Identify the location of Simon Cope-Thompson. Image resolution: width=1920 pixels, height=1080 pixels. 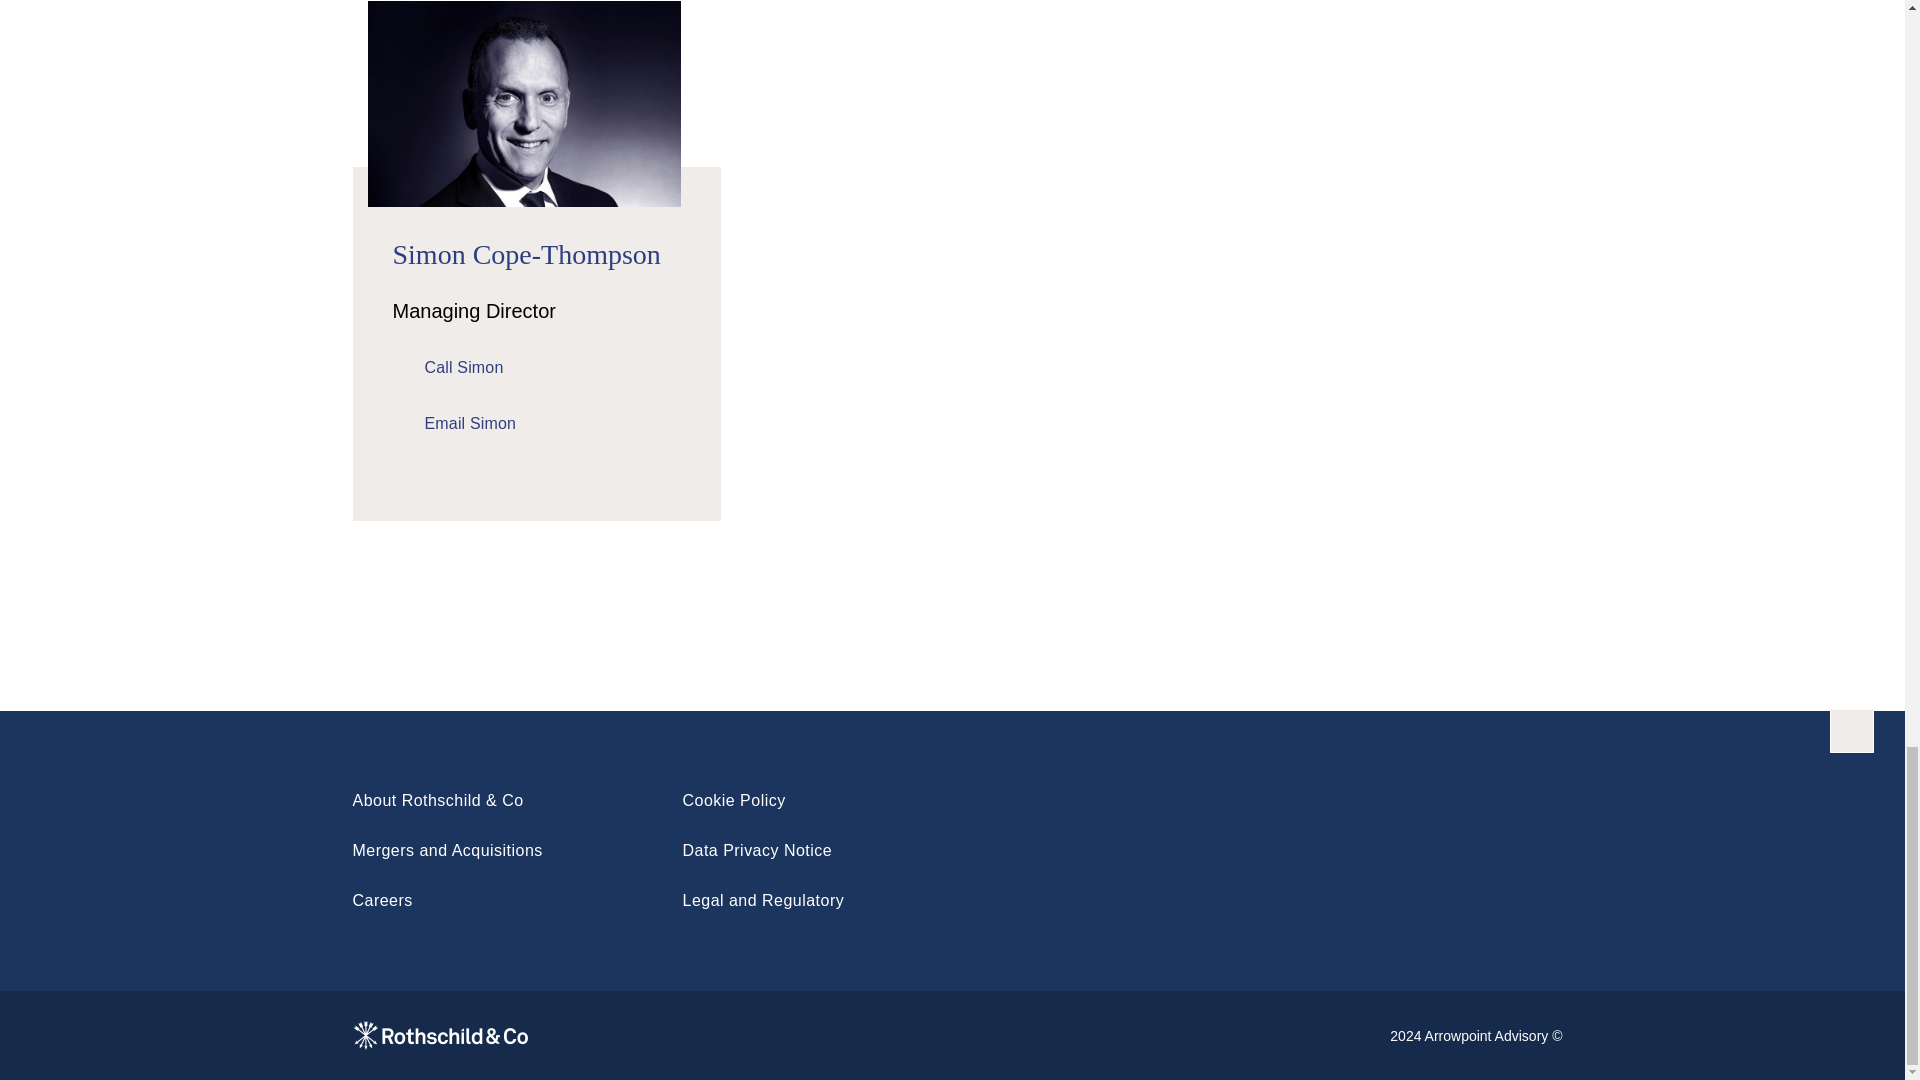
(526, 254).